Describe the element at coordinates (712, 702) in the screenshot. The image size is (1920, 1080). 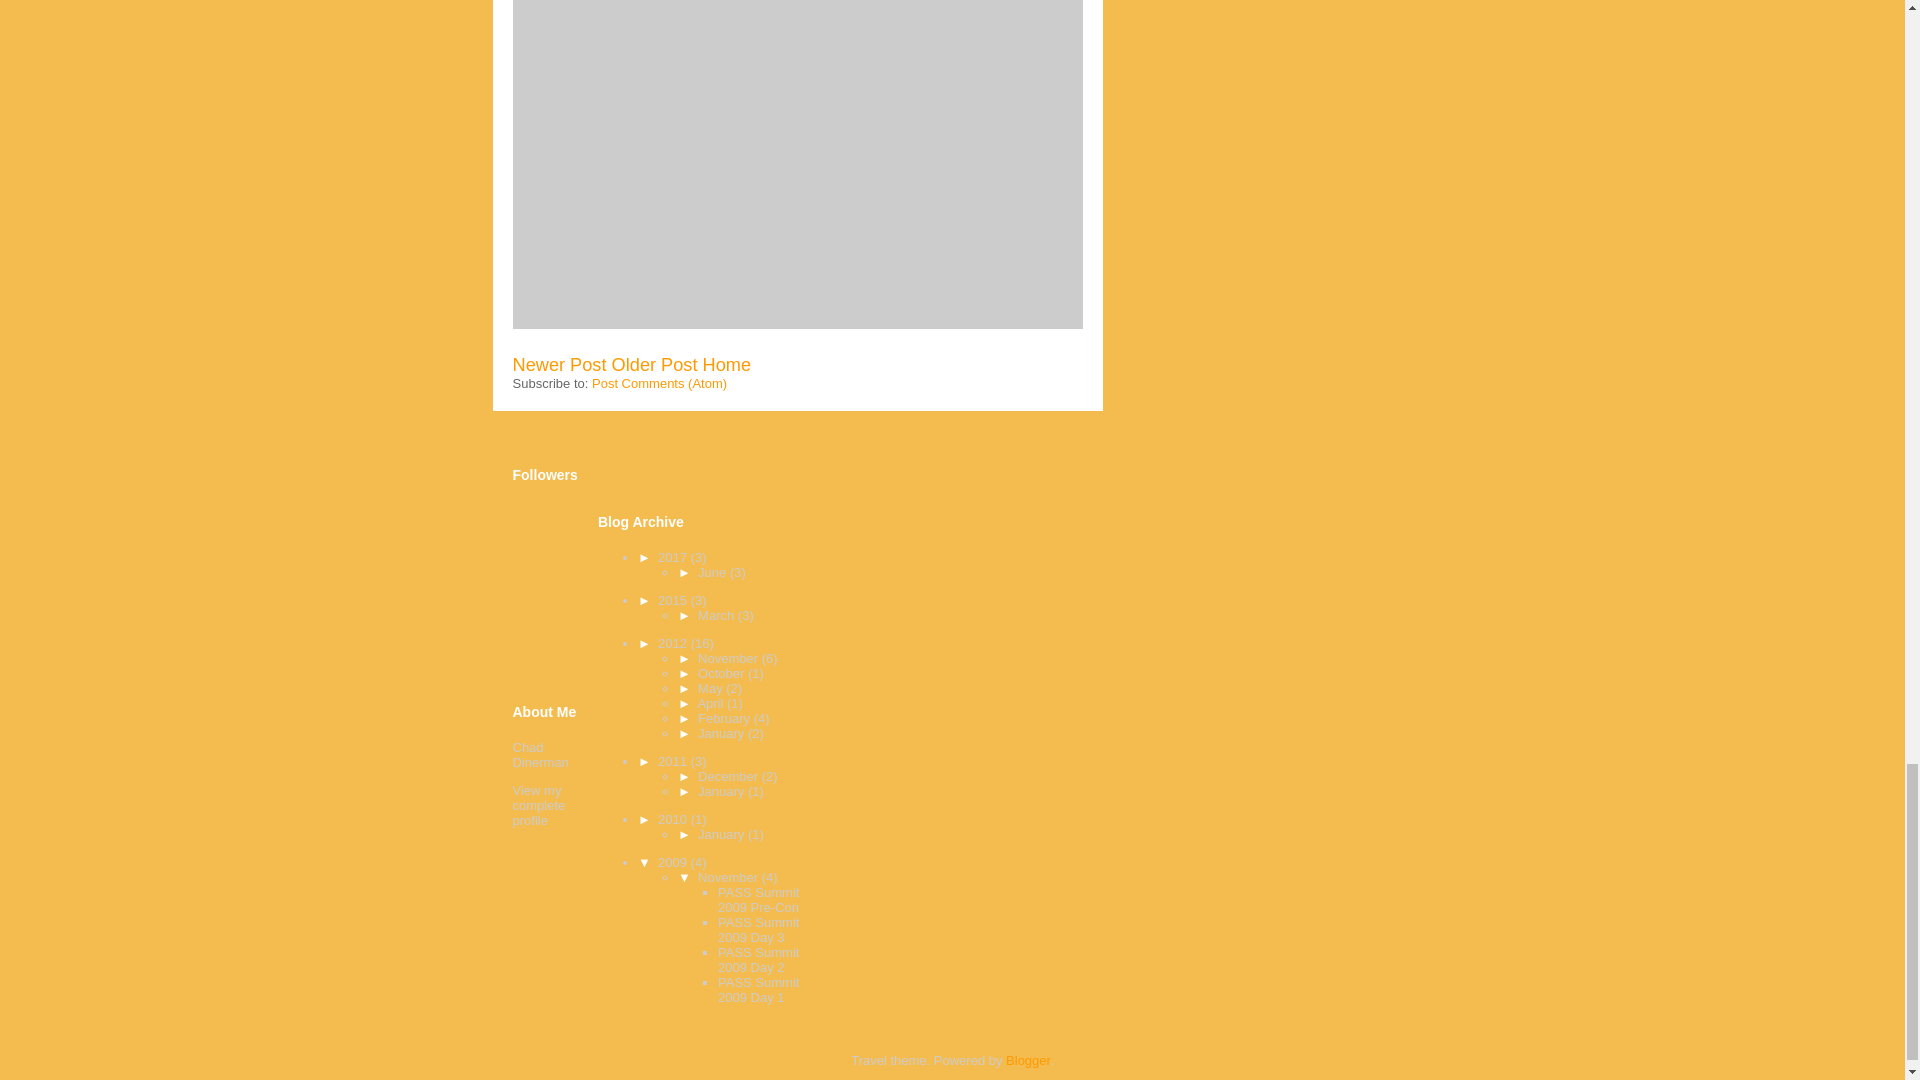
I see `April` at that location.